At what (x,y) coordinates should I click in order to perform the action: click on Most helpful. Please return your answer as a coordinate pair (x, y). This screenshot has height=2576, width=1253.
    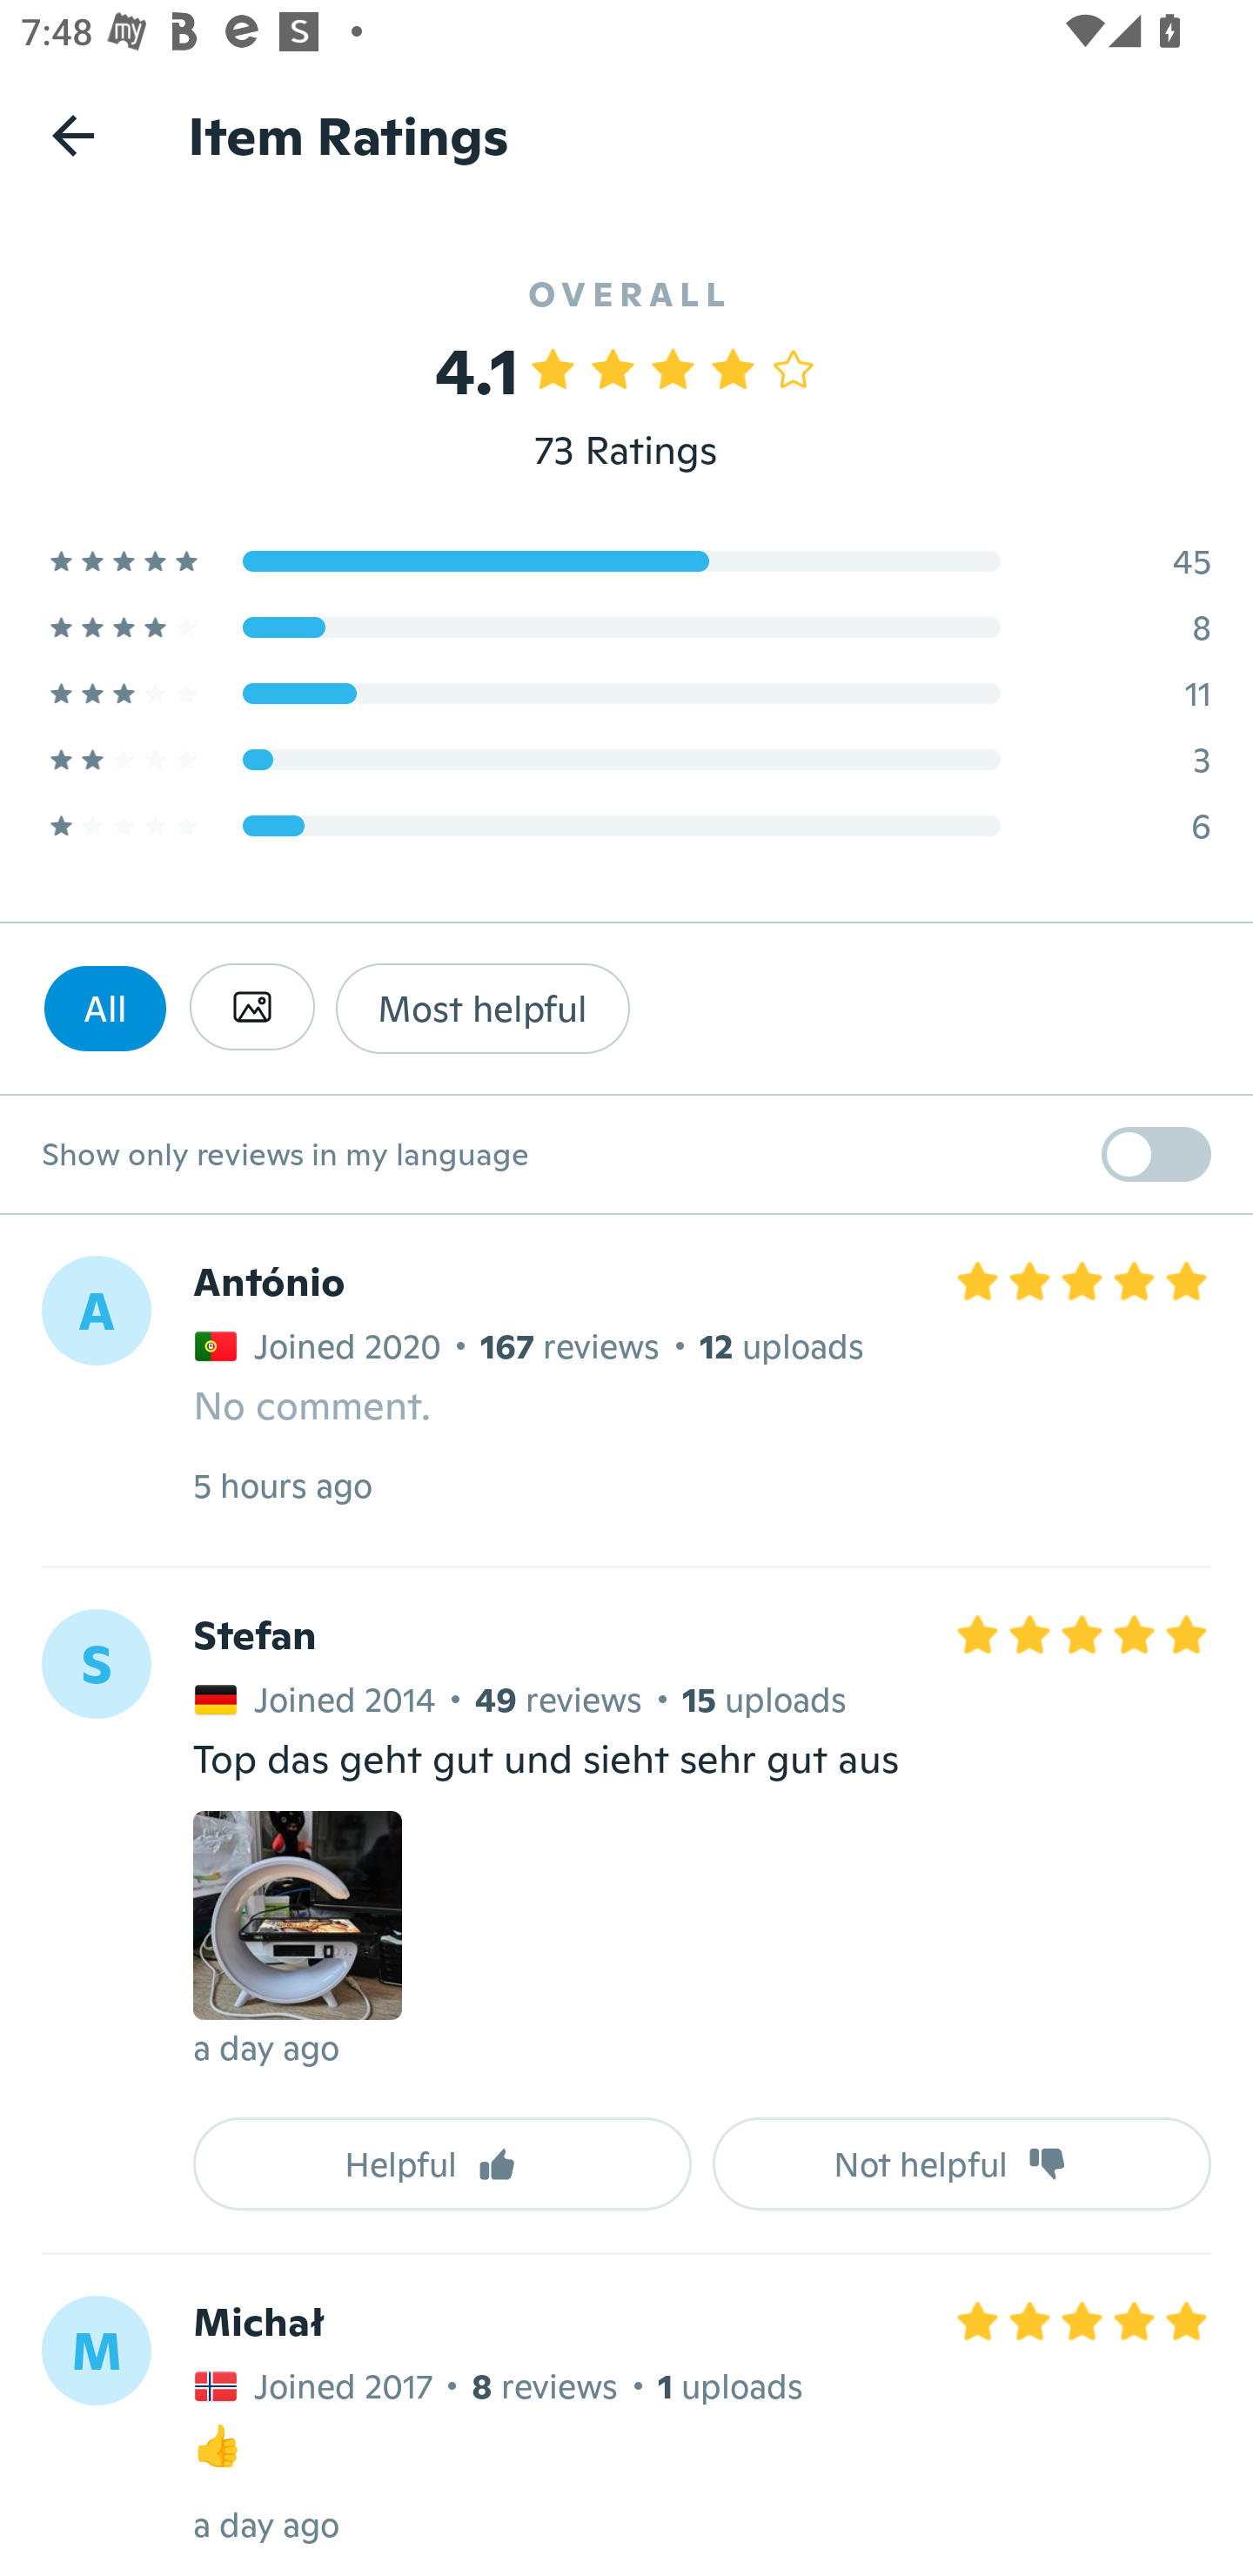
    Looking at the image, I should click on (482, 1008).